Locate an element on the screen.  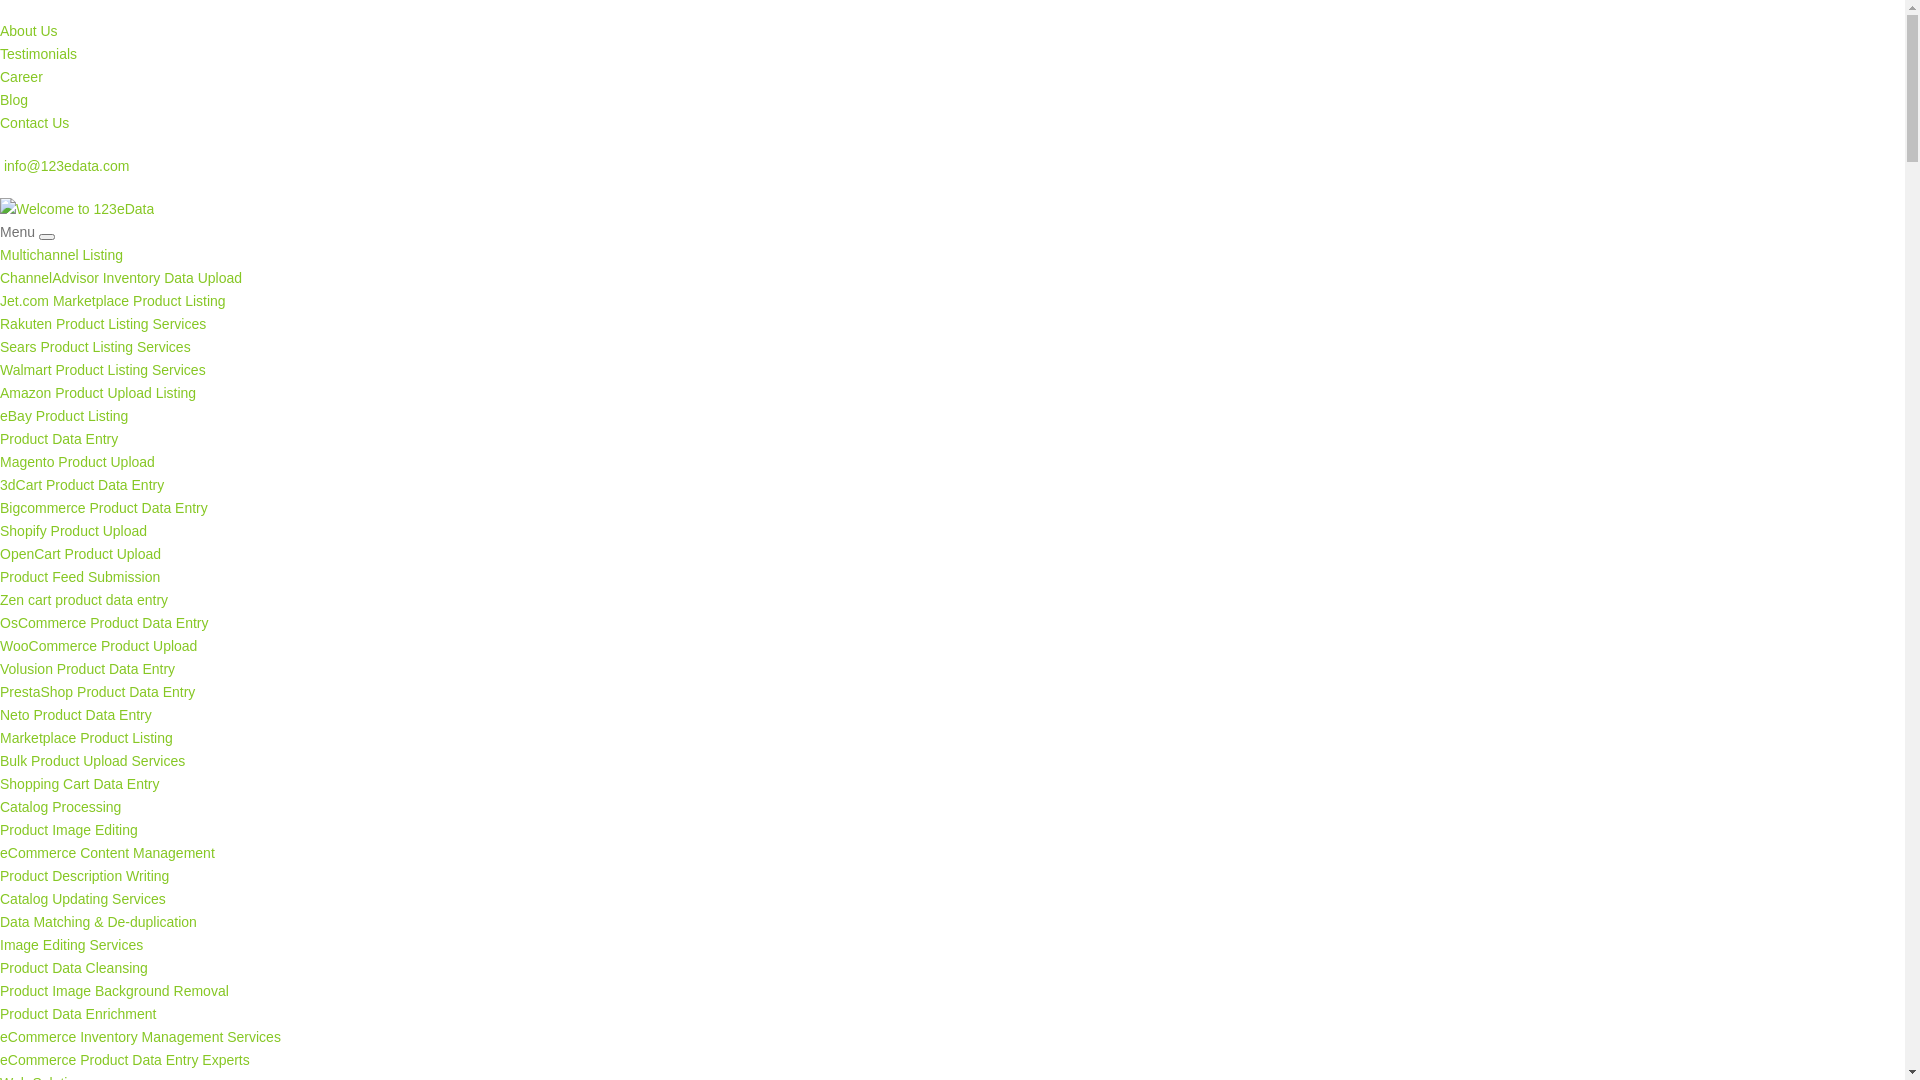
Blog is located at coordinates (14, 100).